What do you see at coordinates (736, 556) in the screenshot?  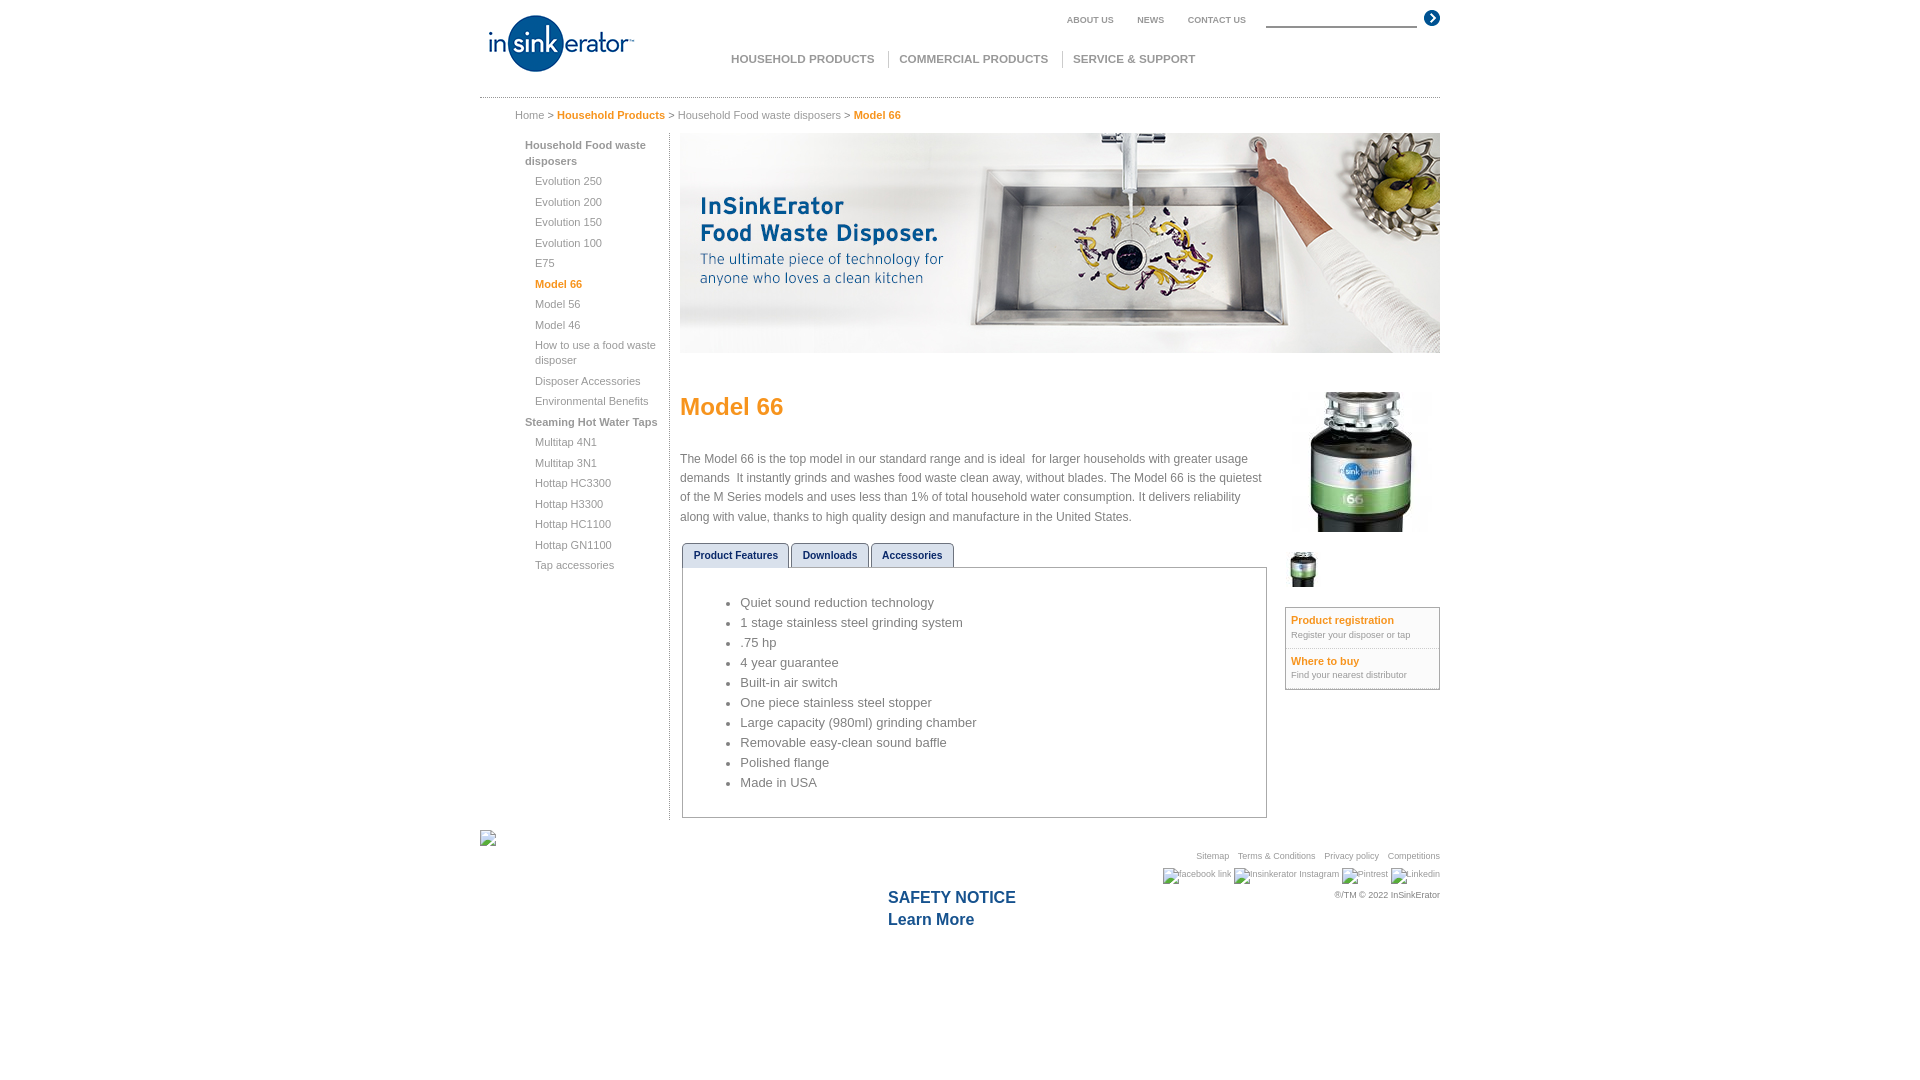 I see `Product Features` at bounding box center [736, 556].